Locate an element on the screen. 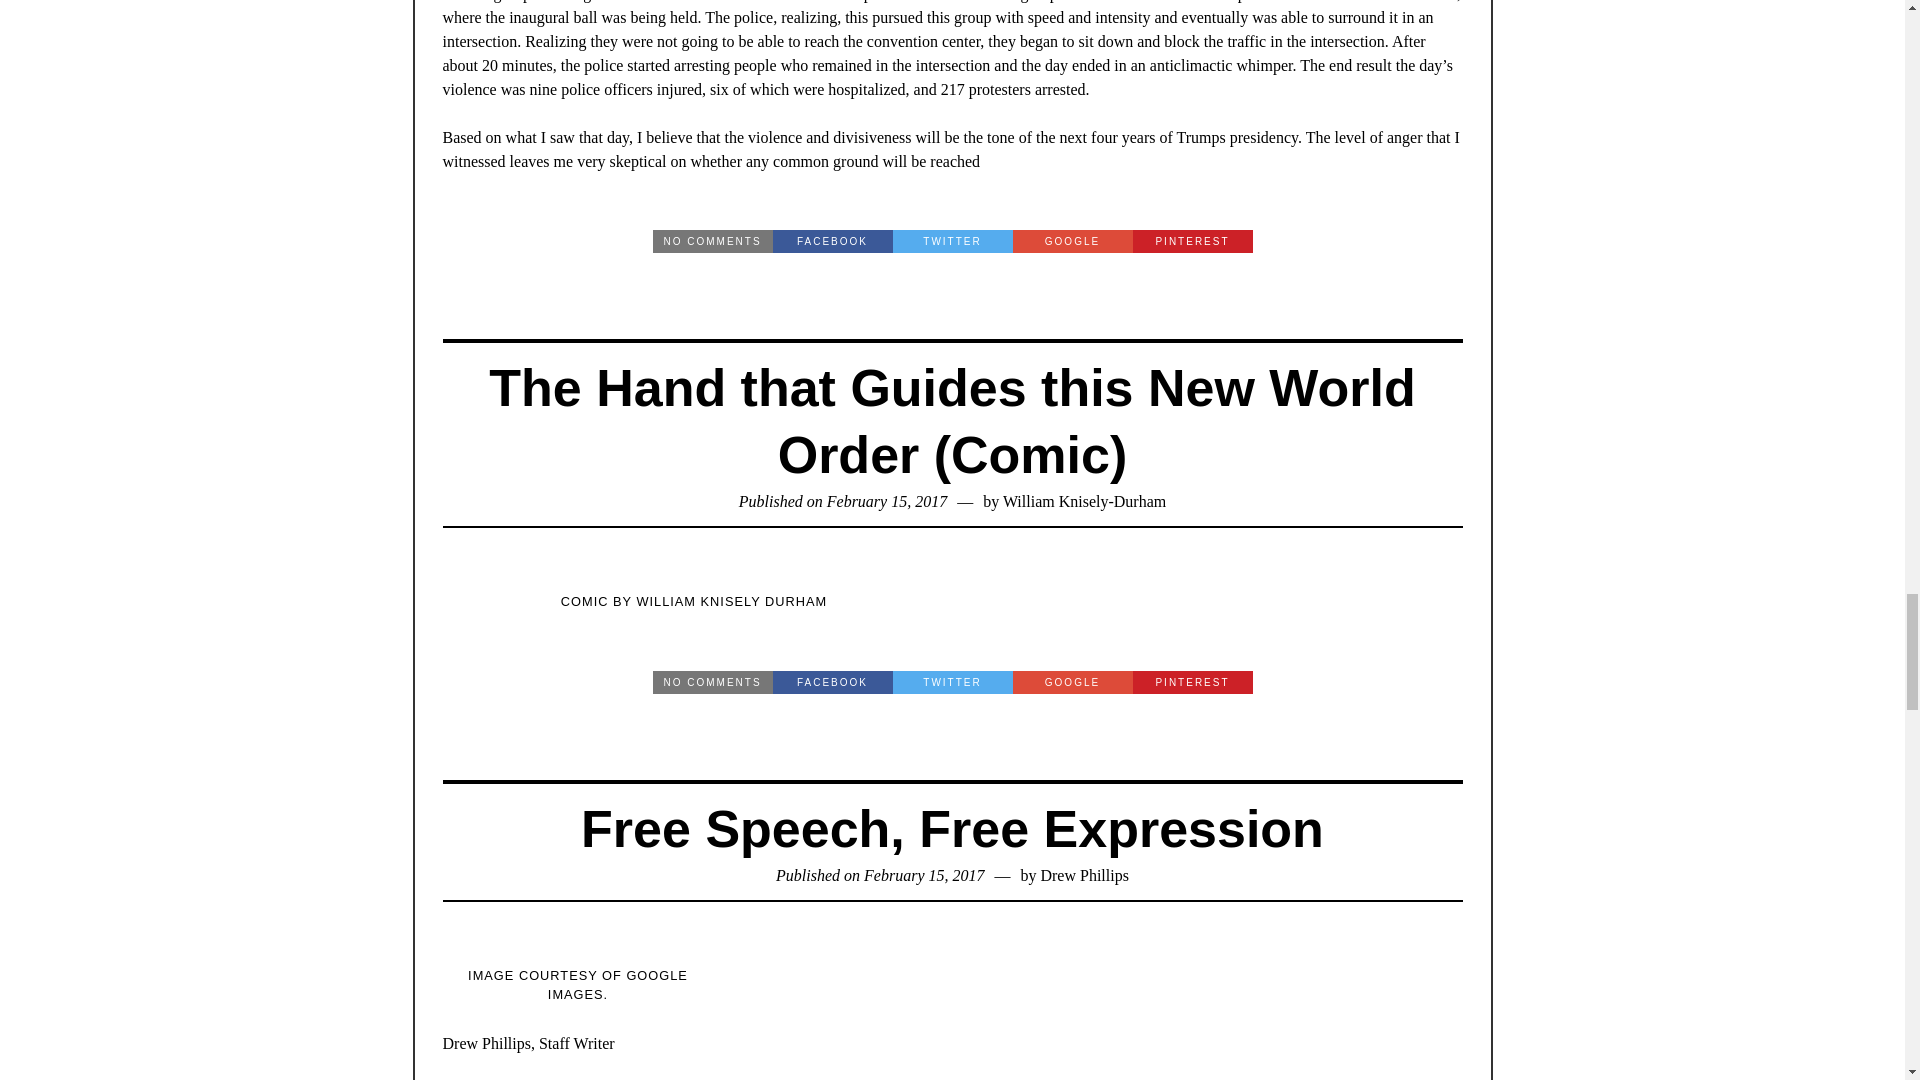  Facebook is located at coordinates (832, 682).